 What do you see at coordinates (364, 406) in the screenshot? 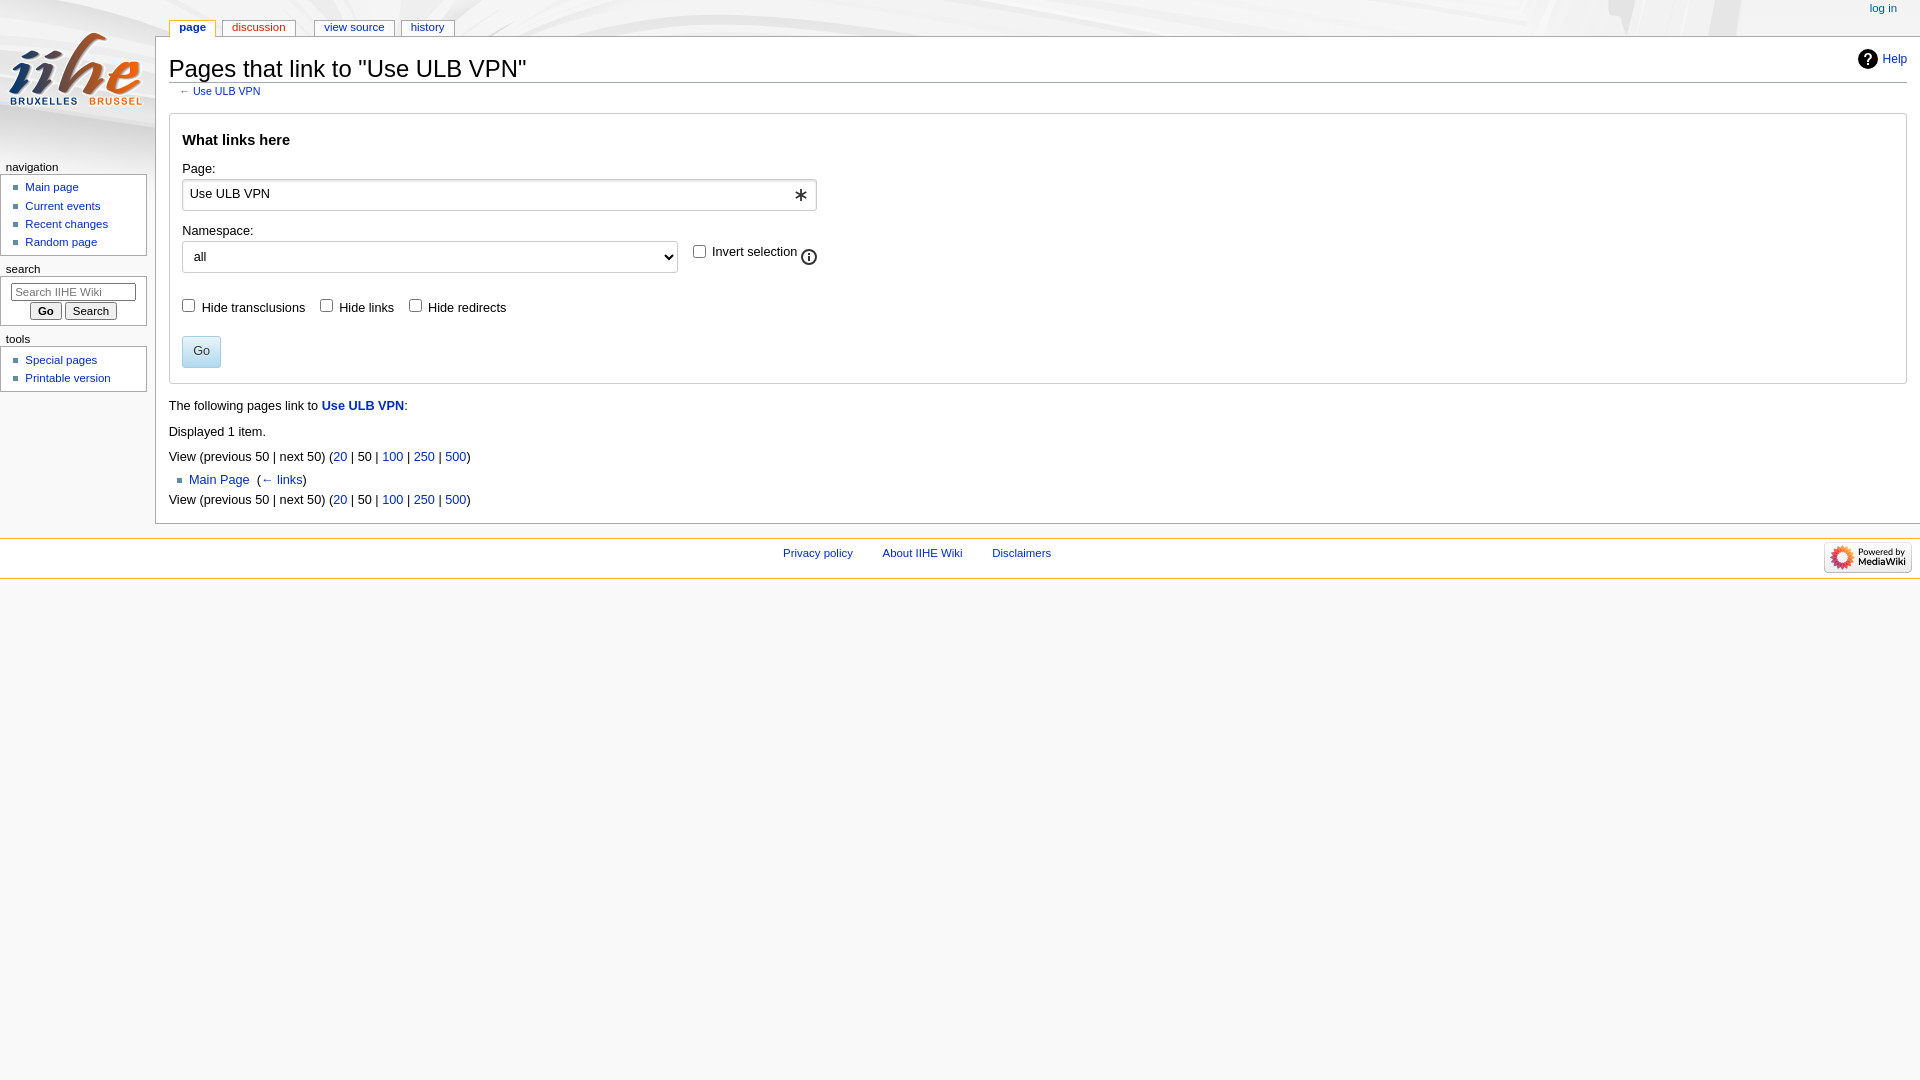
I see `Use ULB VPN` at bounding box center [364, 406].